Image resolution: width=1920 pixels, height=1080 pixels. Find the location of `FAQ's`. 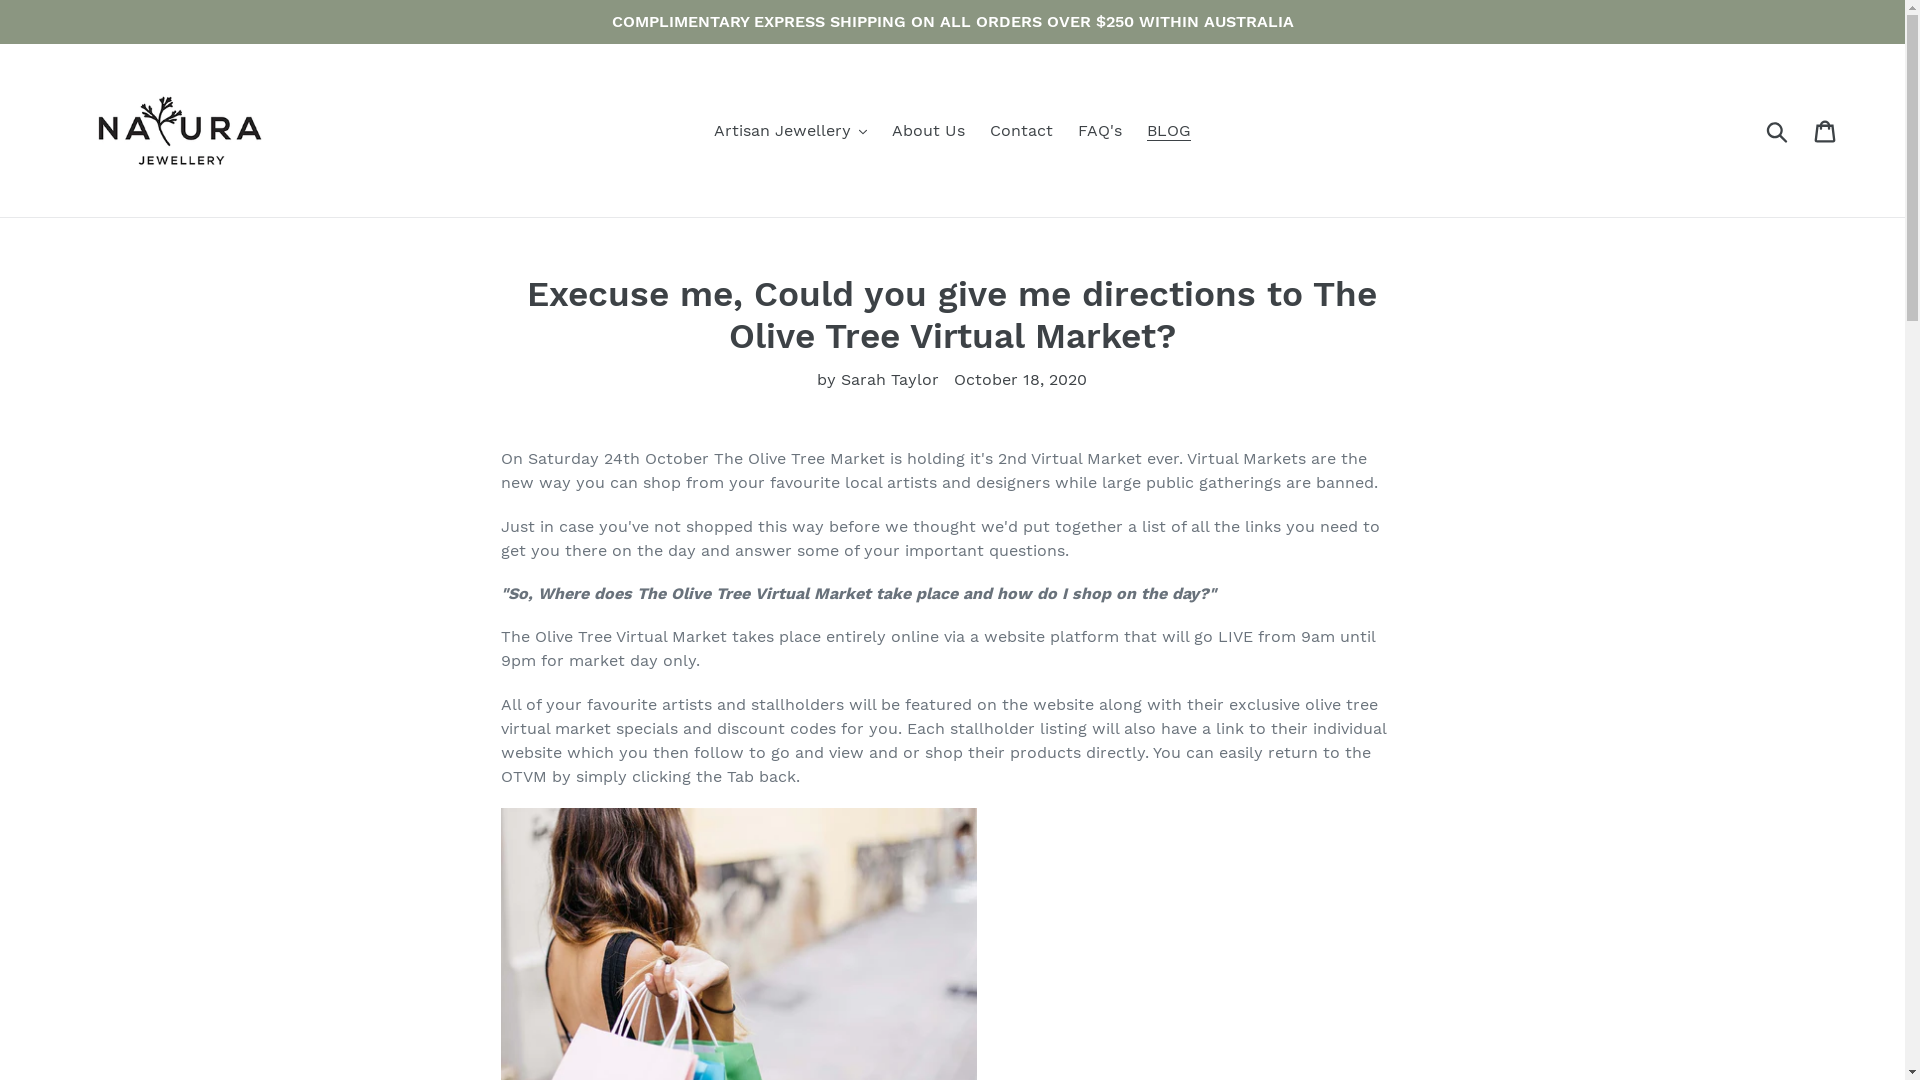

FAQ's is located at coordinates (1100, 131).